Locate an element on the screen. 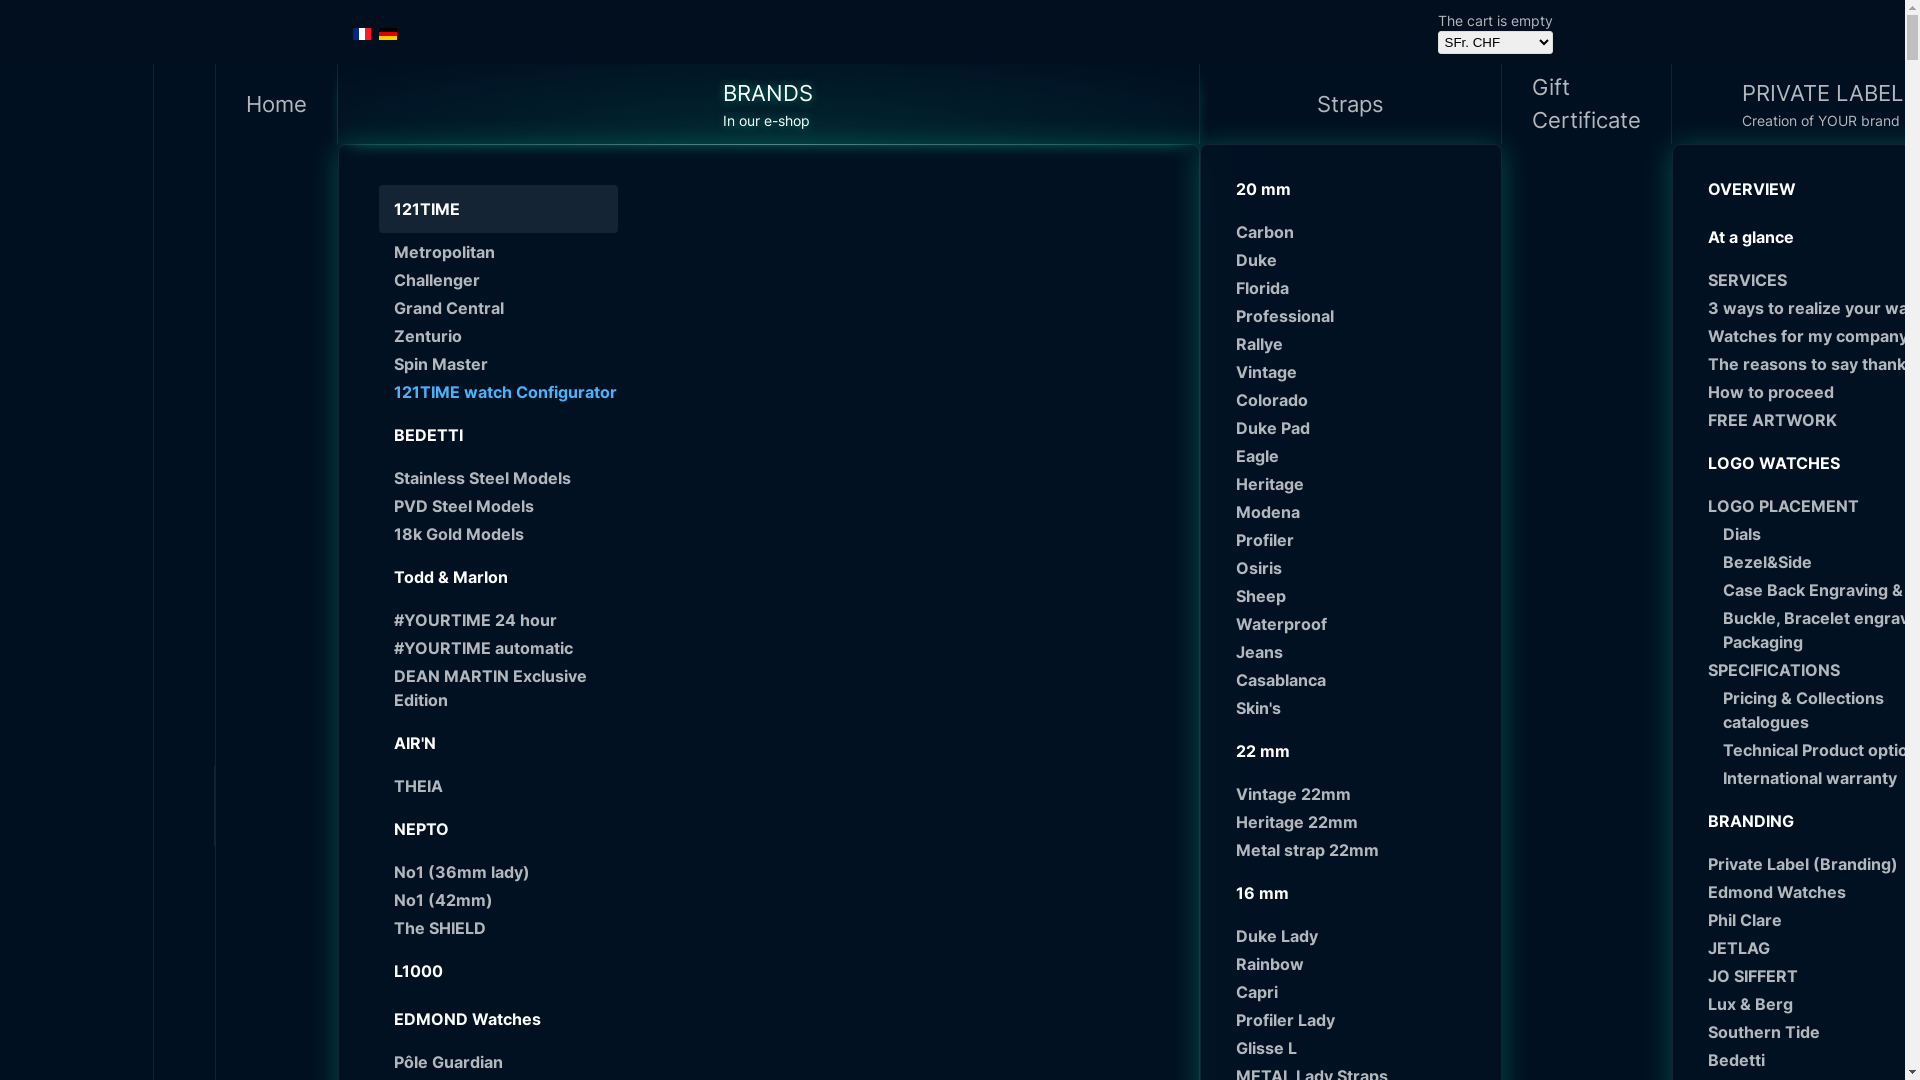  Skin's is located at coordinates (1358, 708).